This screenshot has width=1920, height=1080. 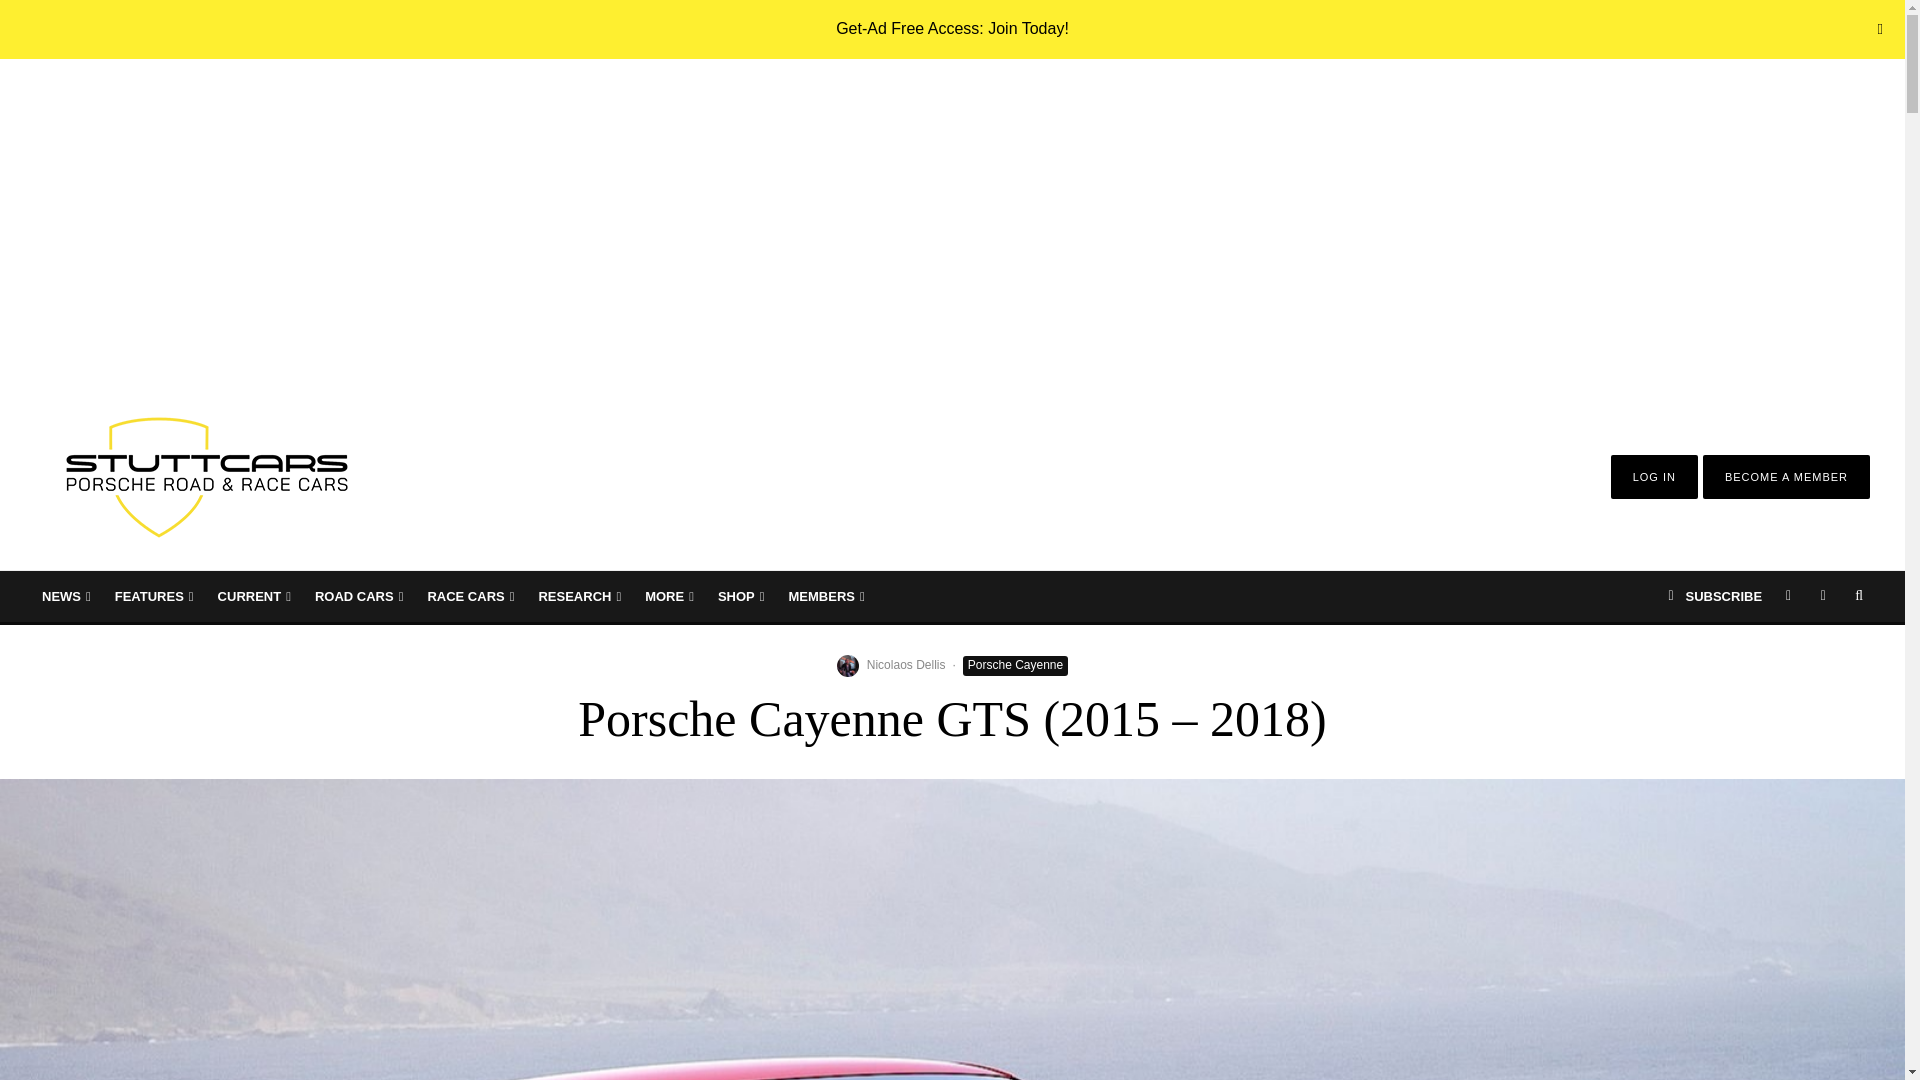 I want to click on NEWS, so click(x=66, y=597).